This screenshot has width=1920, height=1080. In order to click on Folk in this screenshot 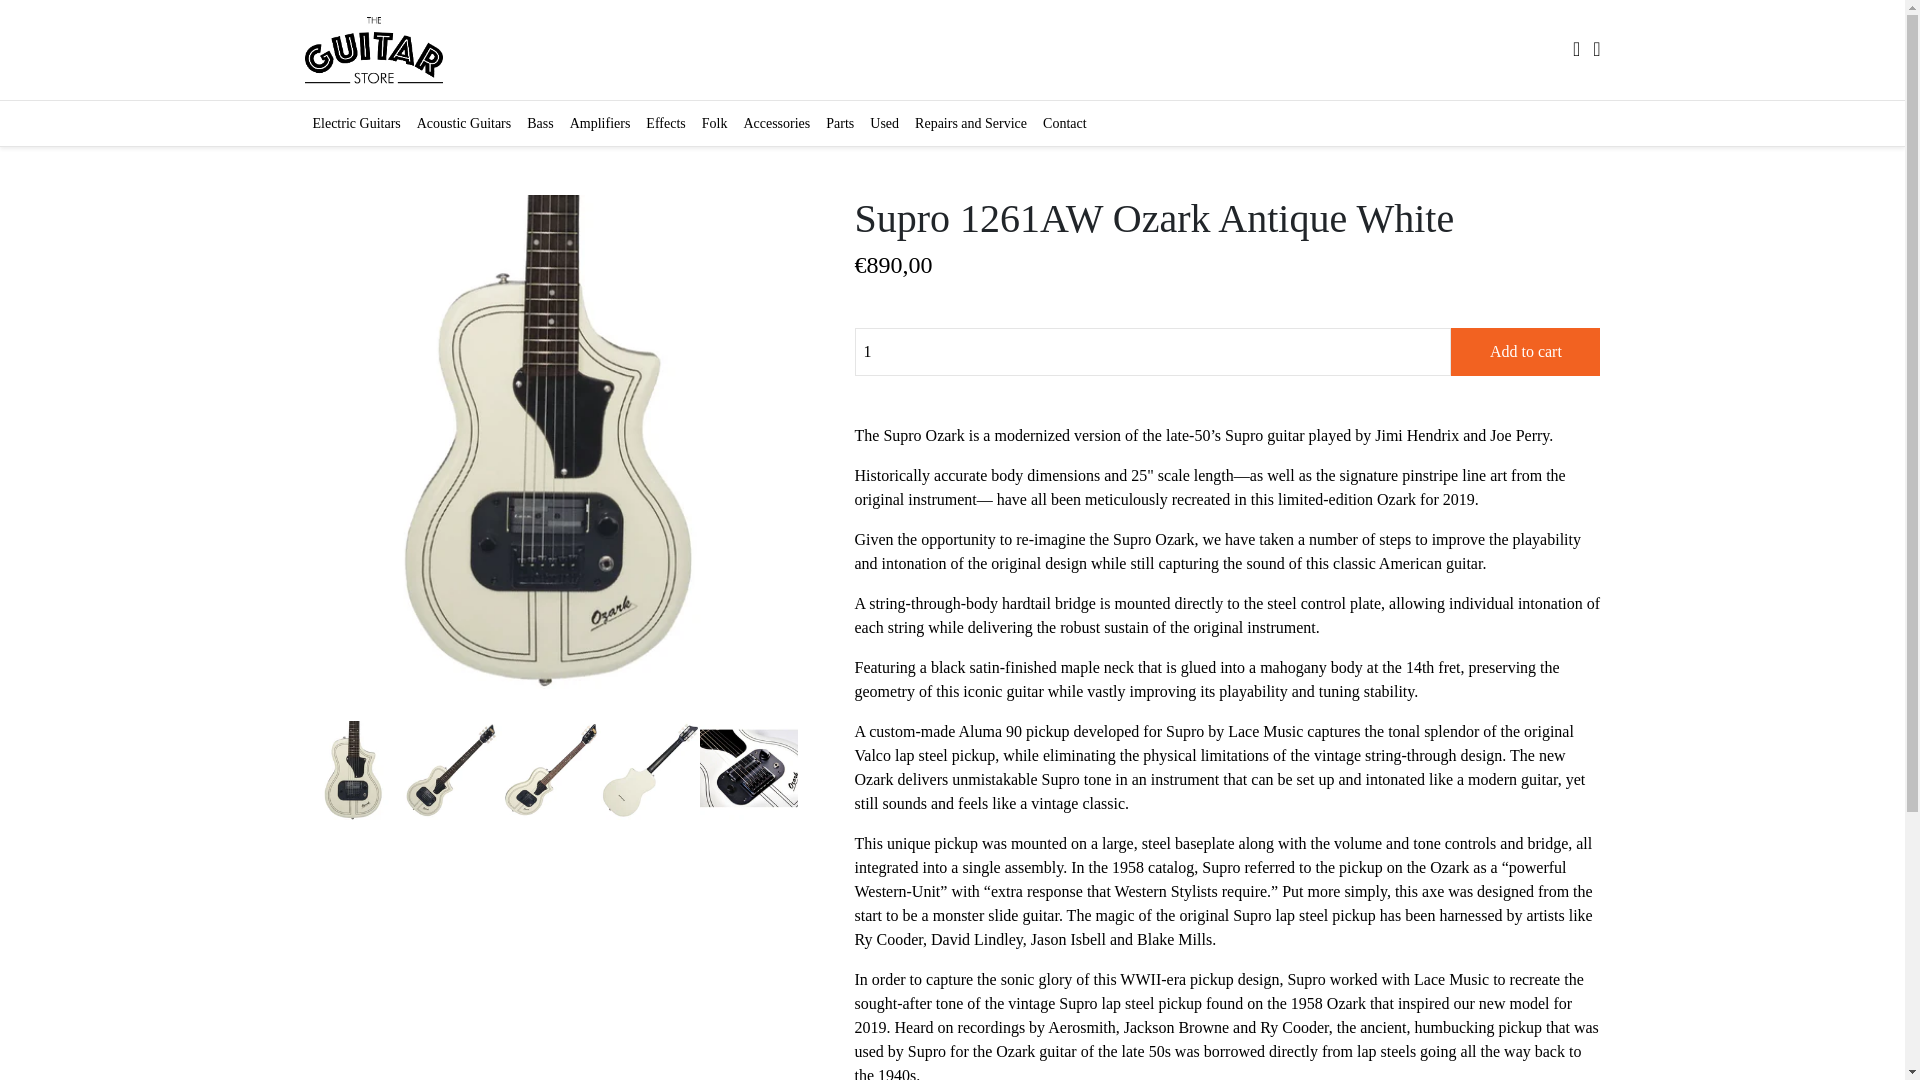, I will do `click(714, 123)`.